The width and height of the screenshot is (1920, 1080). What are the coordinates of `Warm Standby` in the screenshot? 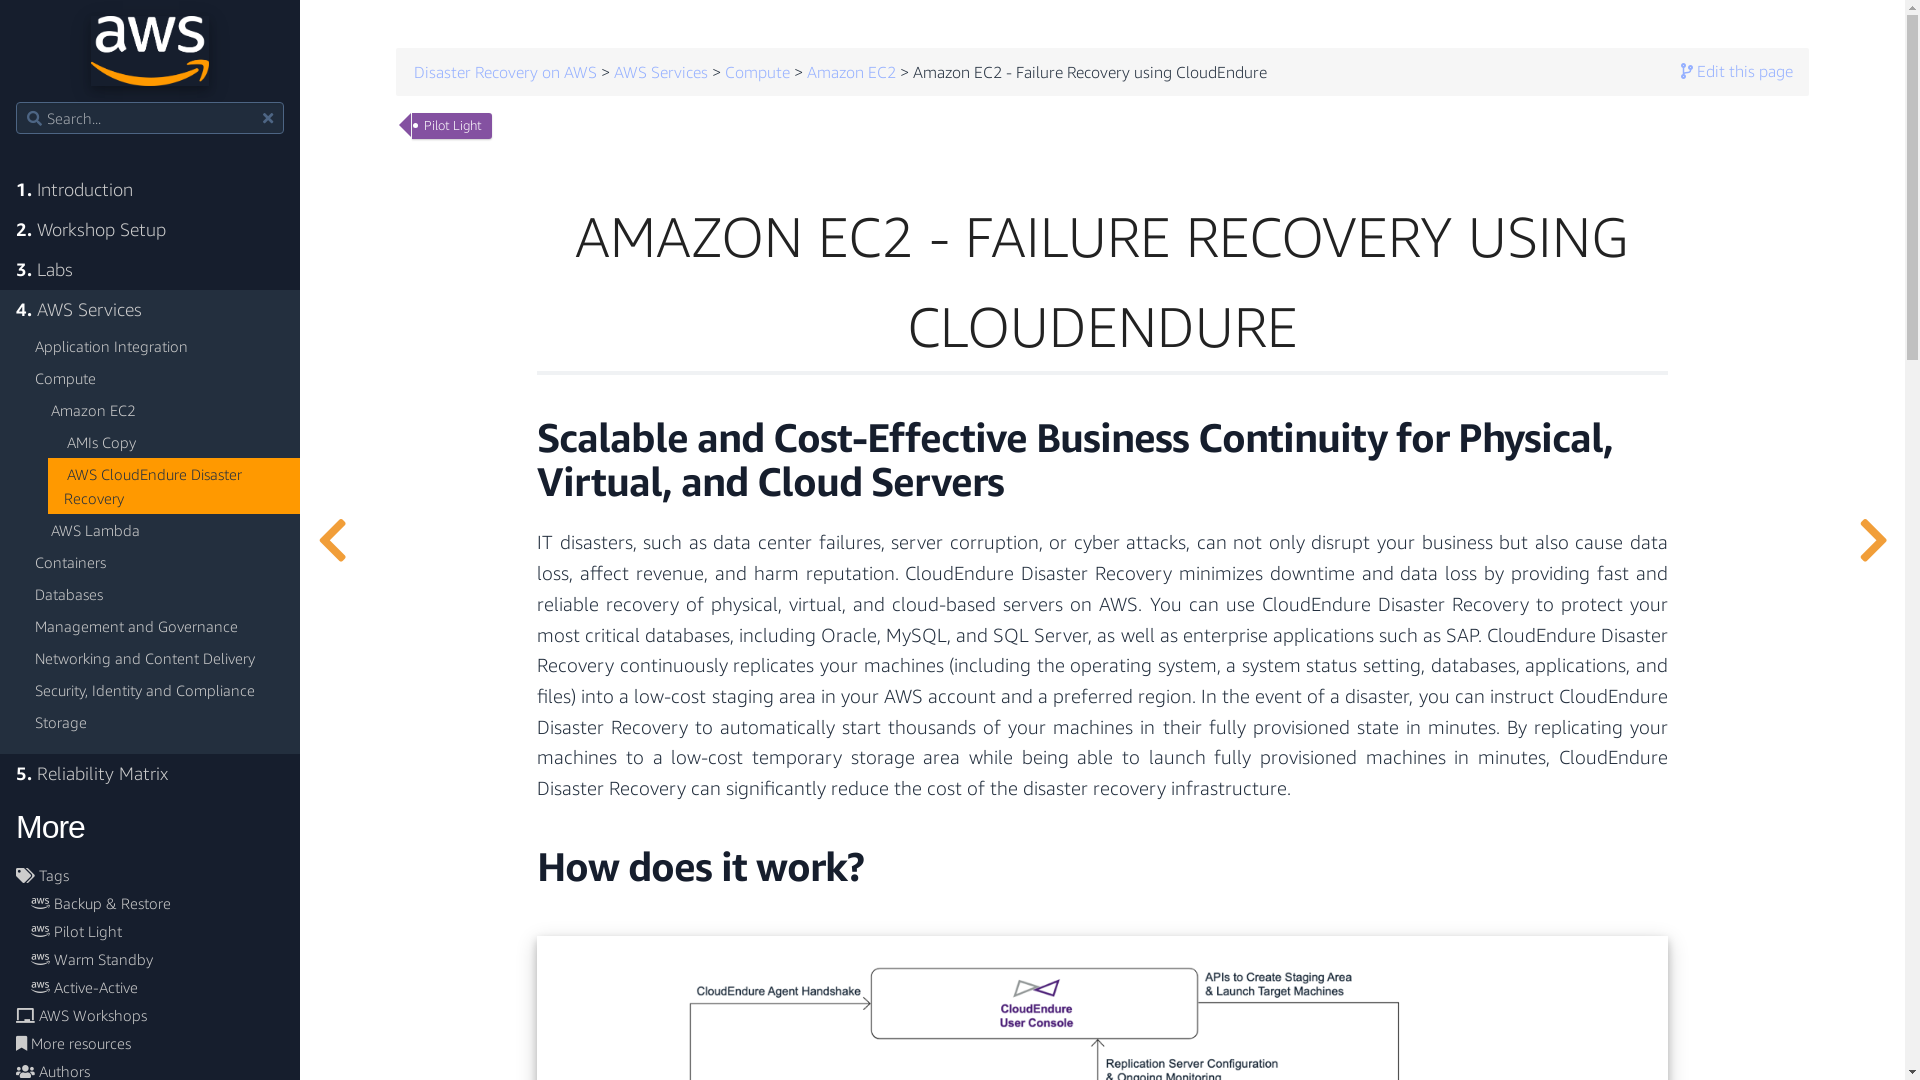 It's located at (150, 959).